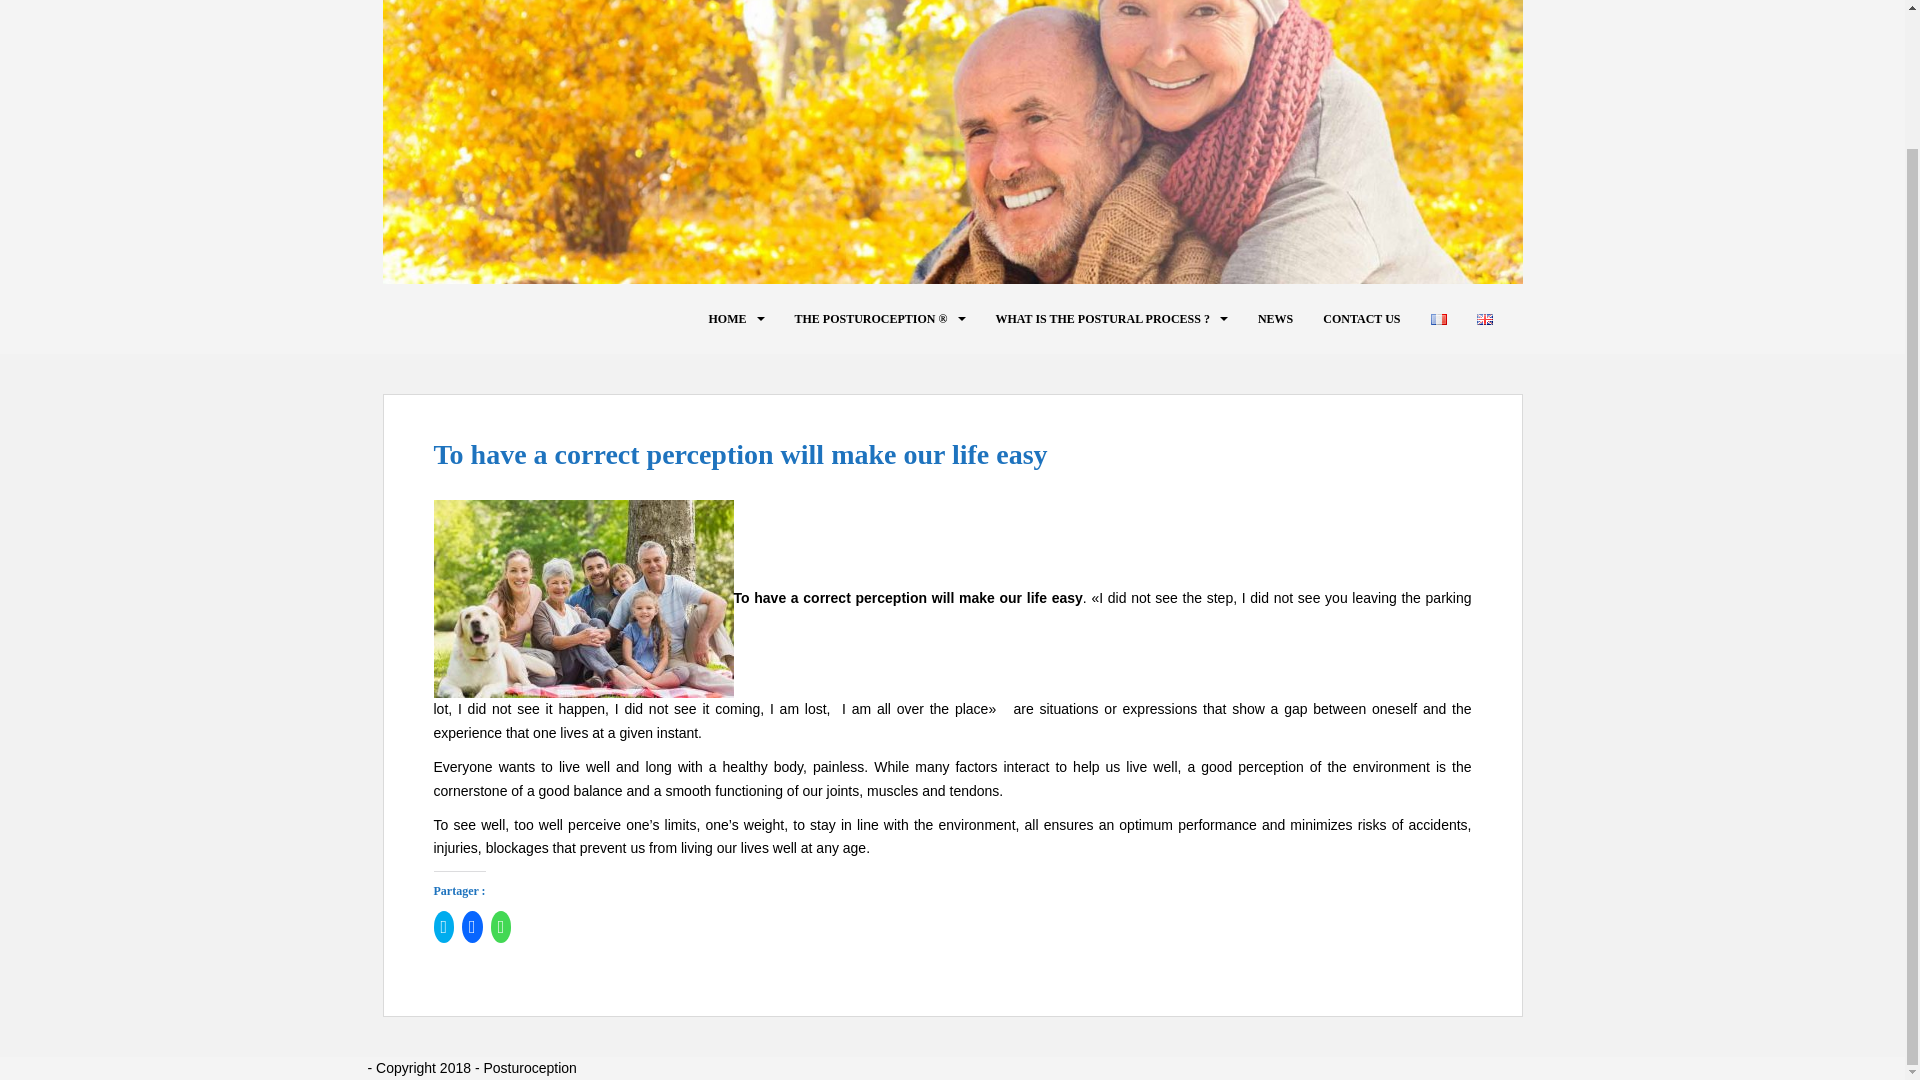 This screenshot has width=1920, height=1080. What do you see at coordinates (1102, 319) in the screenshot?
I see `WHAT IS THE POSTURAL PROCESS ?` at bounding box center [1102, 319].